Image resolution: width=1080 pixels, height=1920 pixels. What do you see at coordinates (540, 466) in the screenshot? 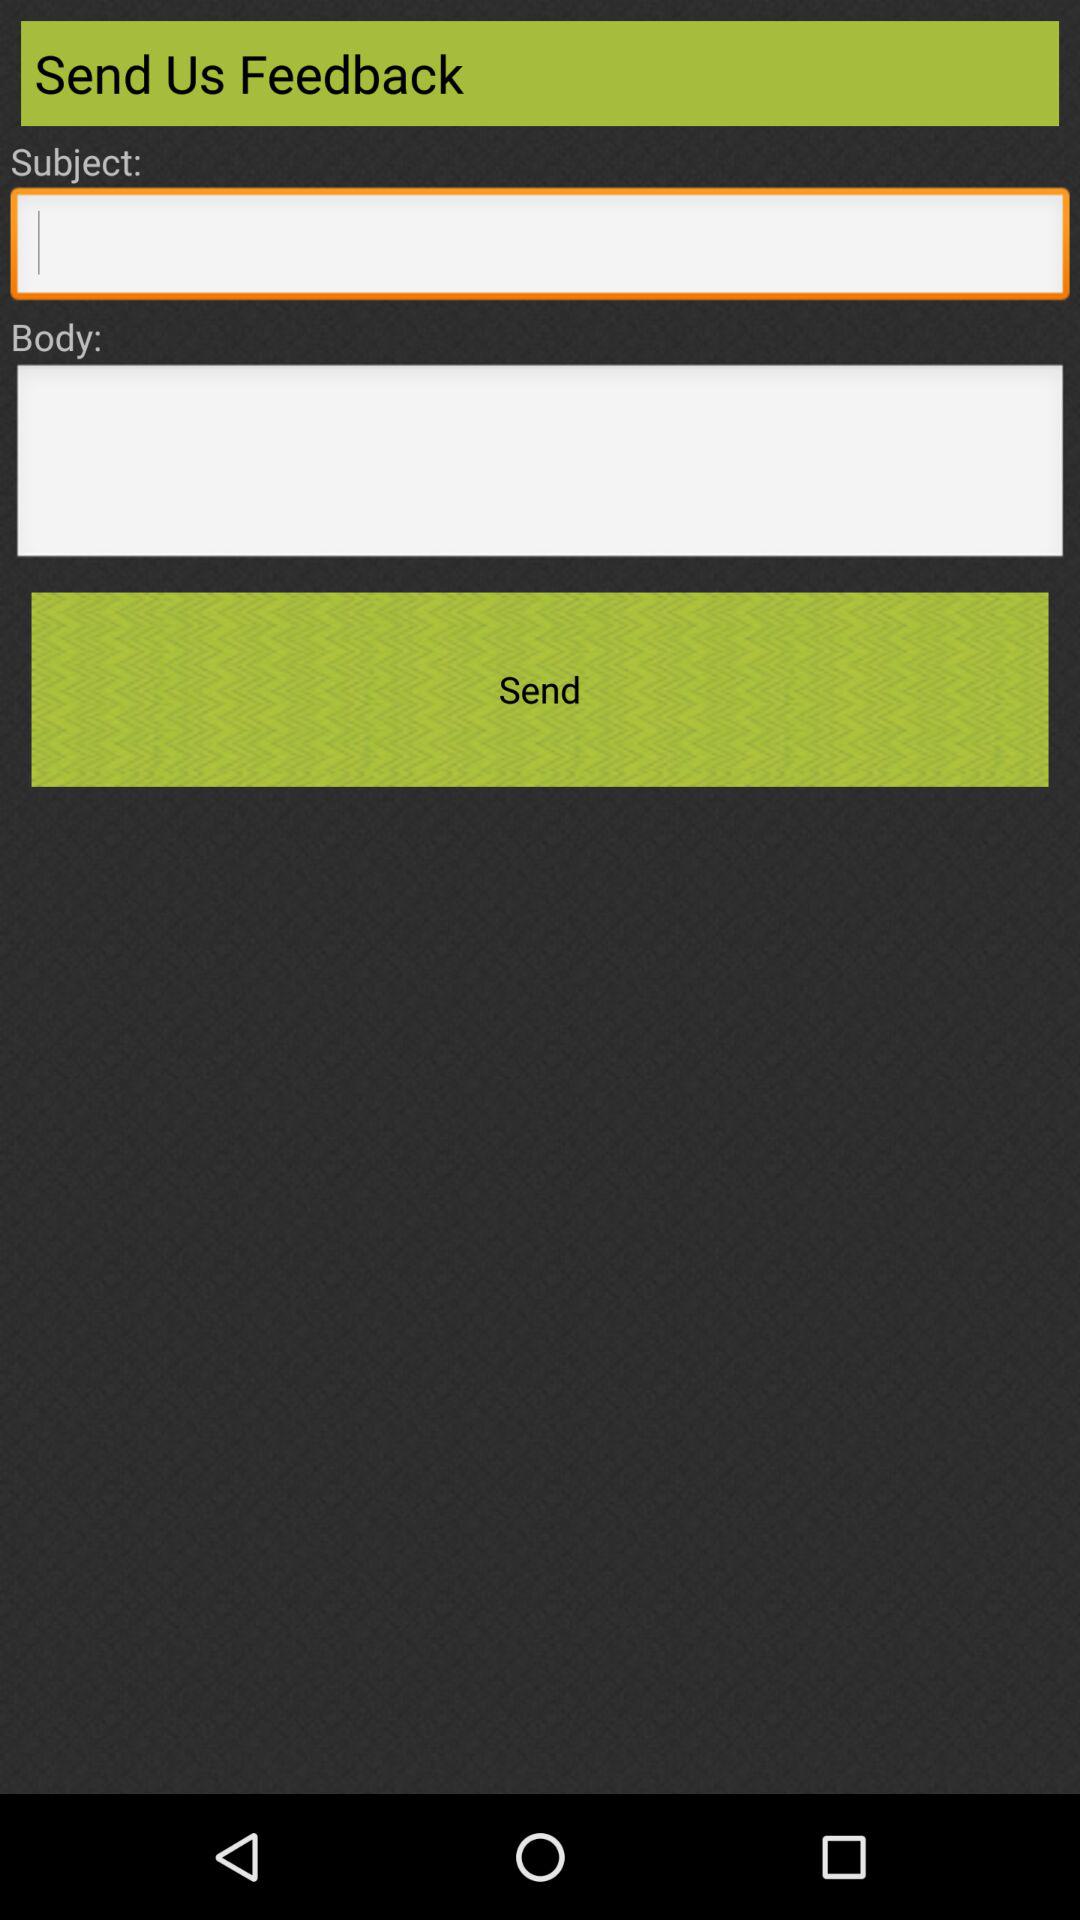
I see `text content` at bounding box center [540, 466].